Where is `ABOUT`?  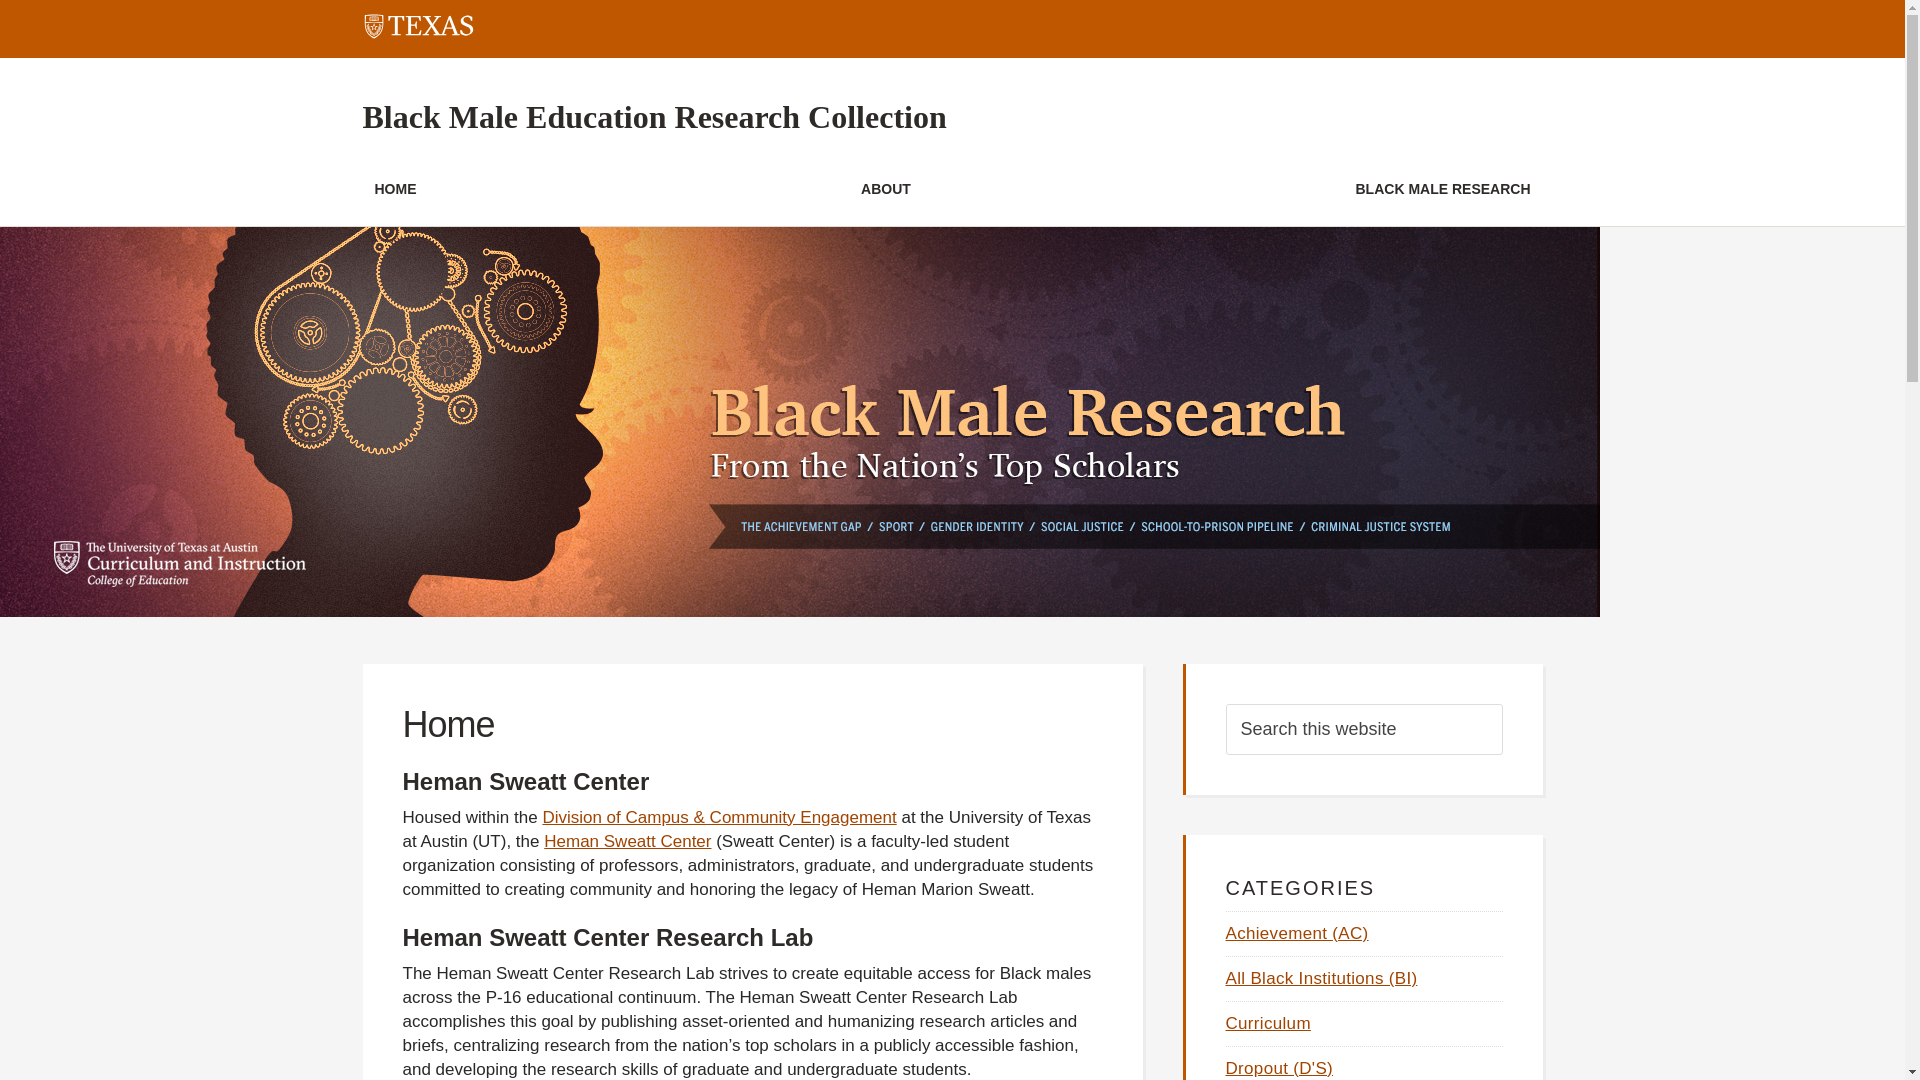
ABOUT is located at coordinates (886, 191).